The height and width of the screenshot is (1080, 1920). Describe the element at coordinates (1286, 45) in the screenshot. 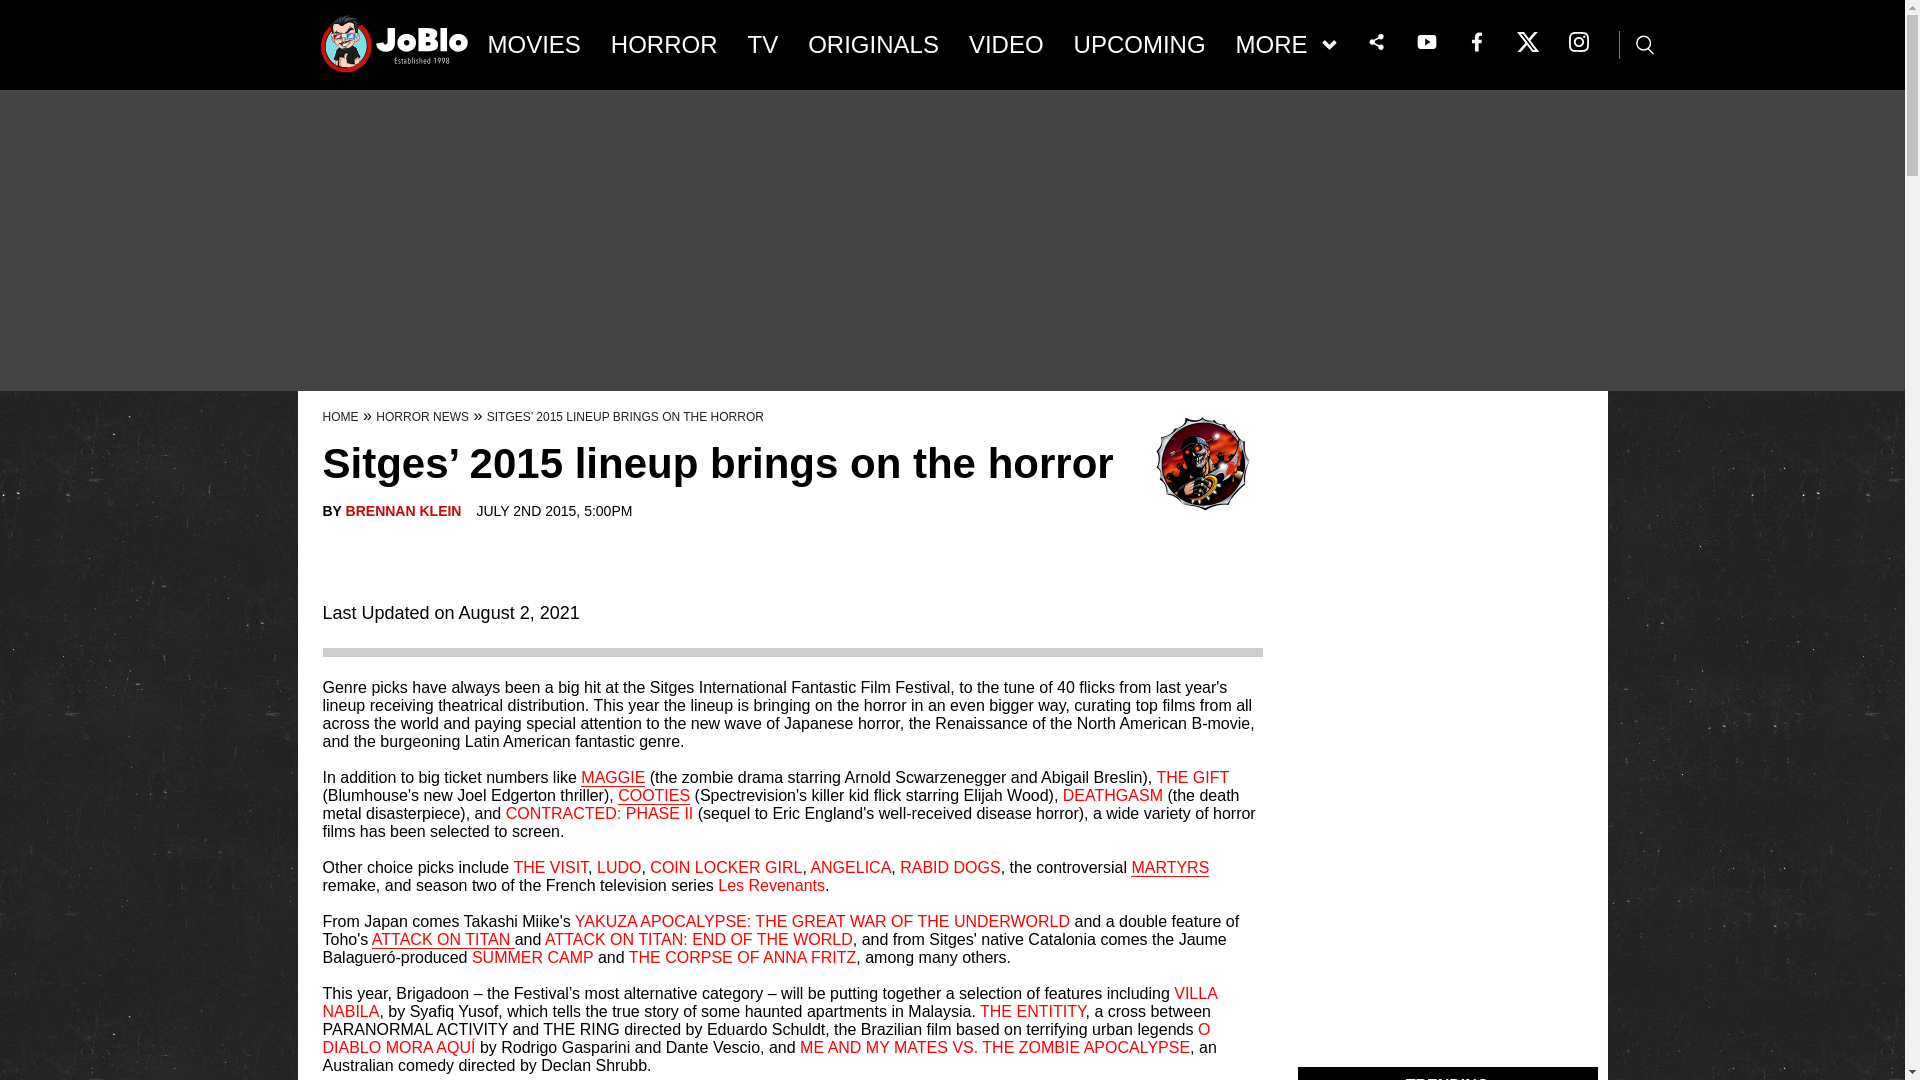

I see `MORE` at that location.